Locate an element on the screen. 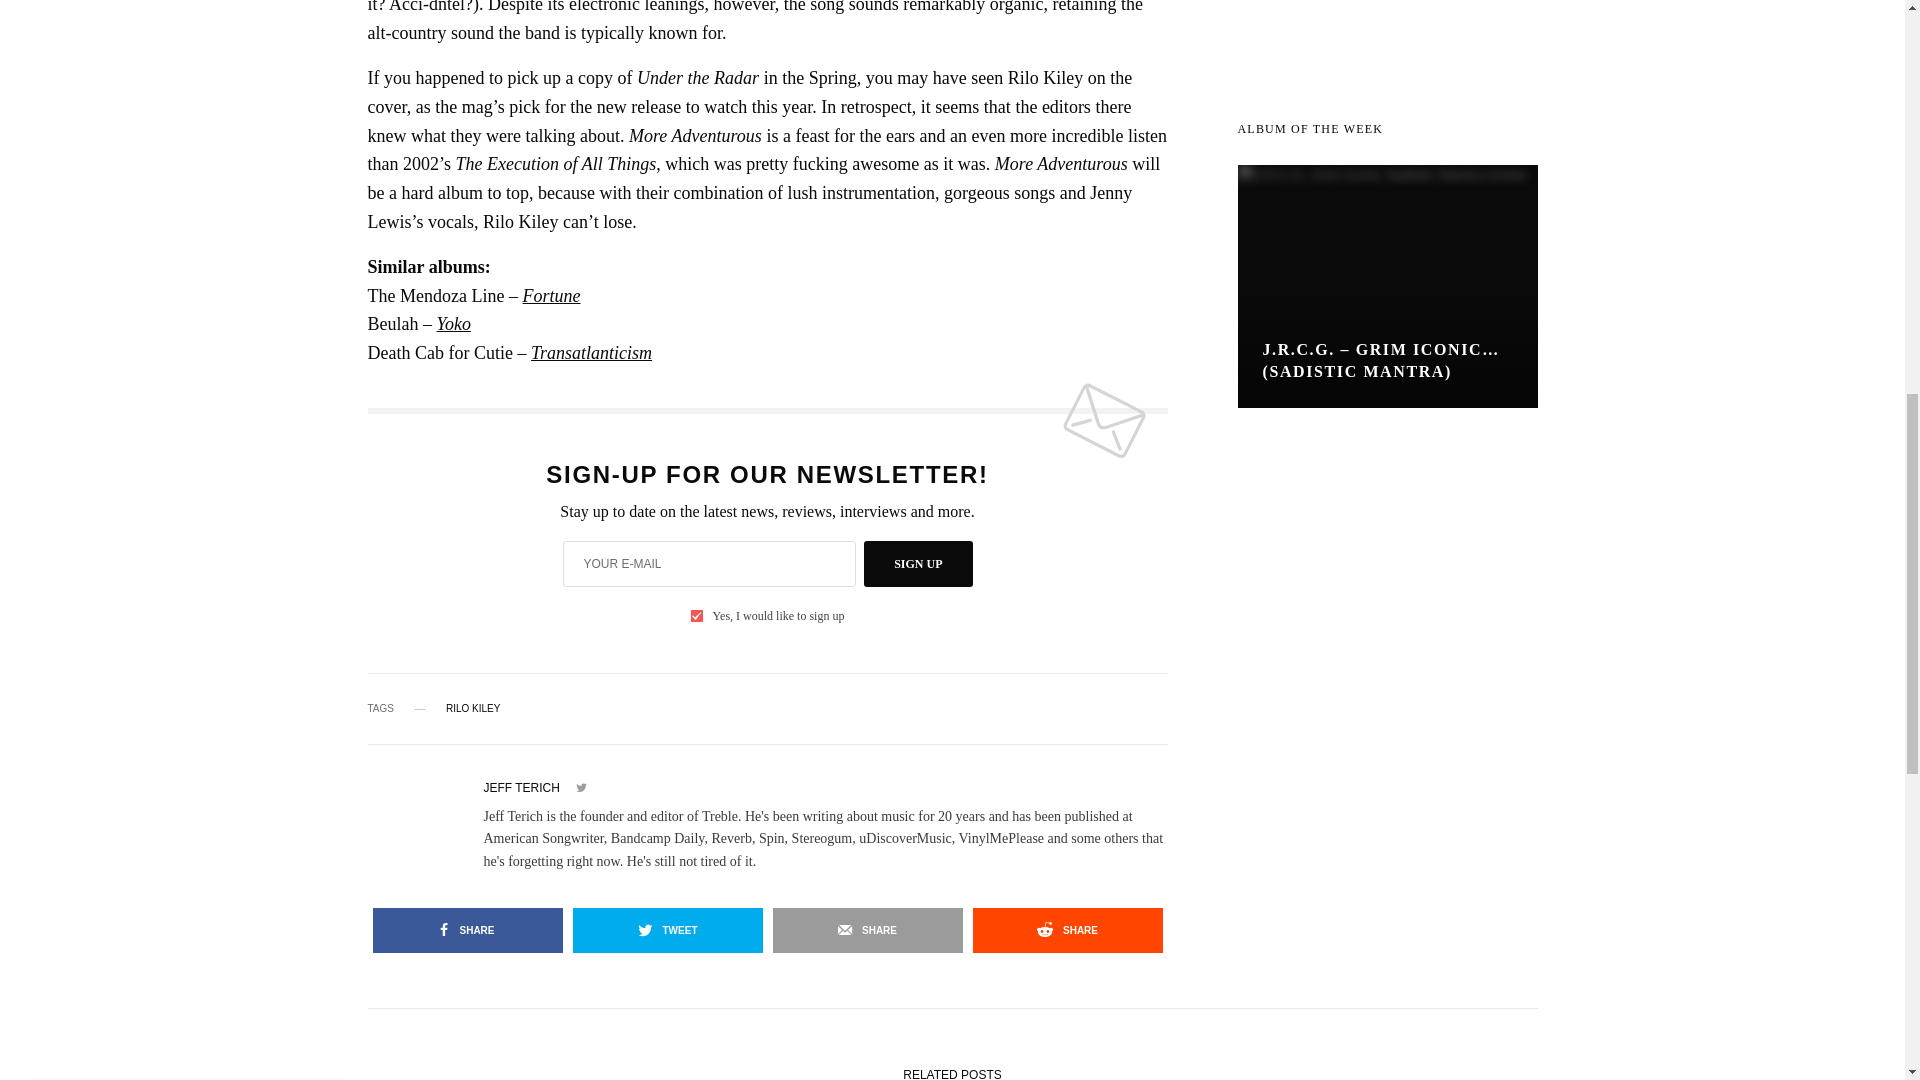 This screenshot has width=1920, height=1080. SIGN UP is located at coordinates (918, 564).